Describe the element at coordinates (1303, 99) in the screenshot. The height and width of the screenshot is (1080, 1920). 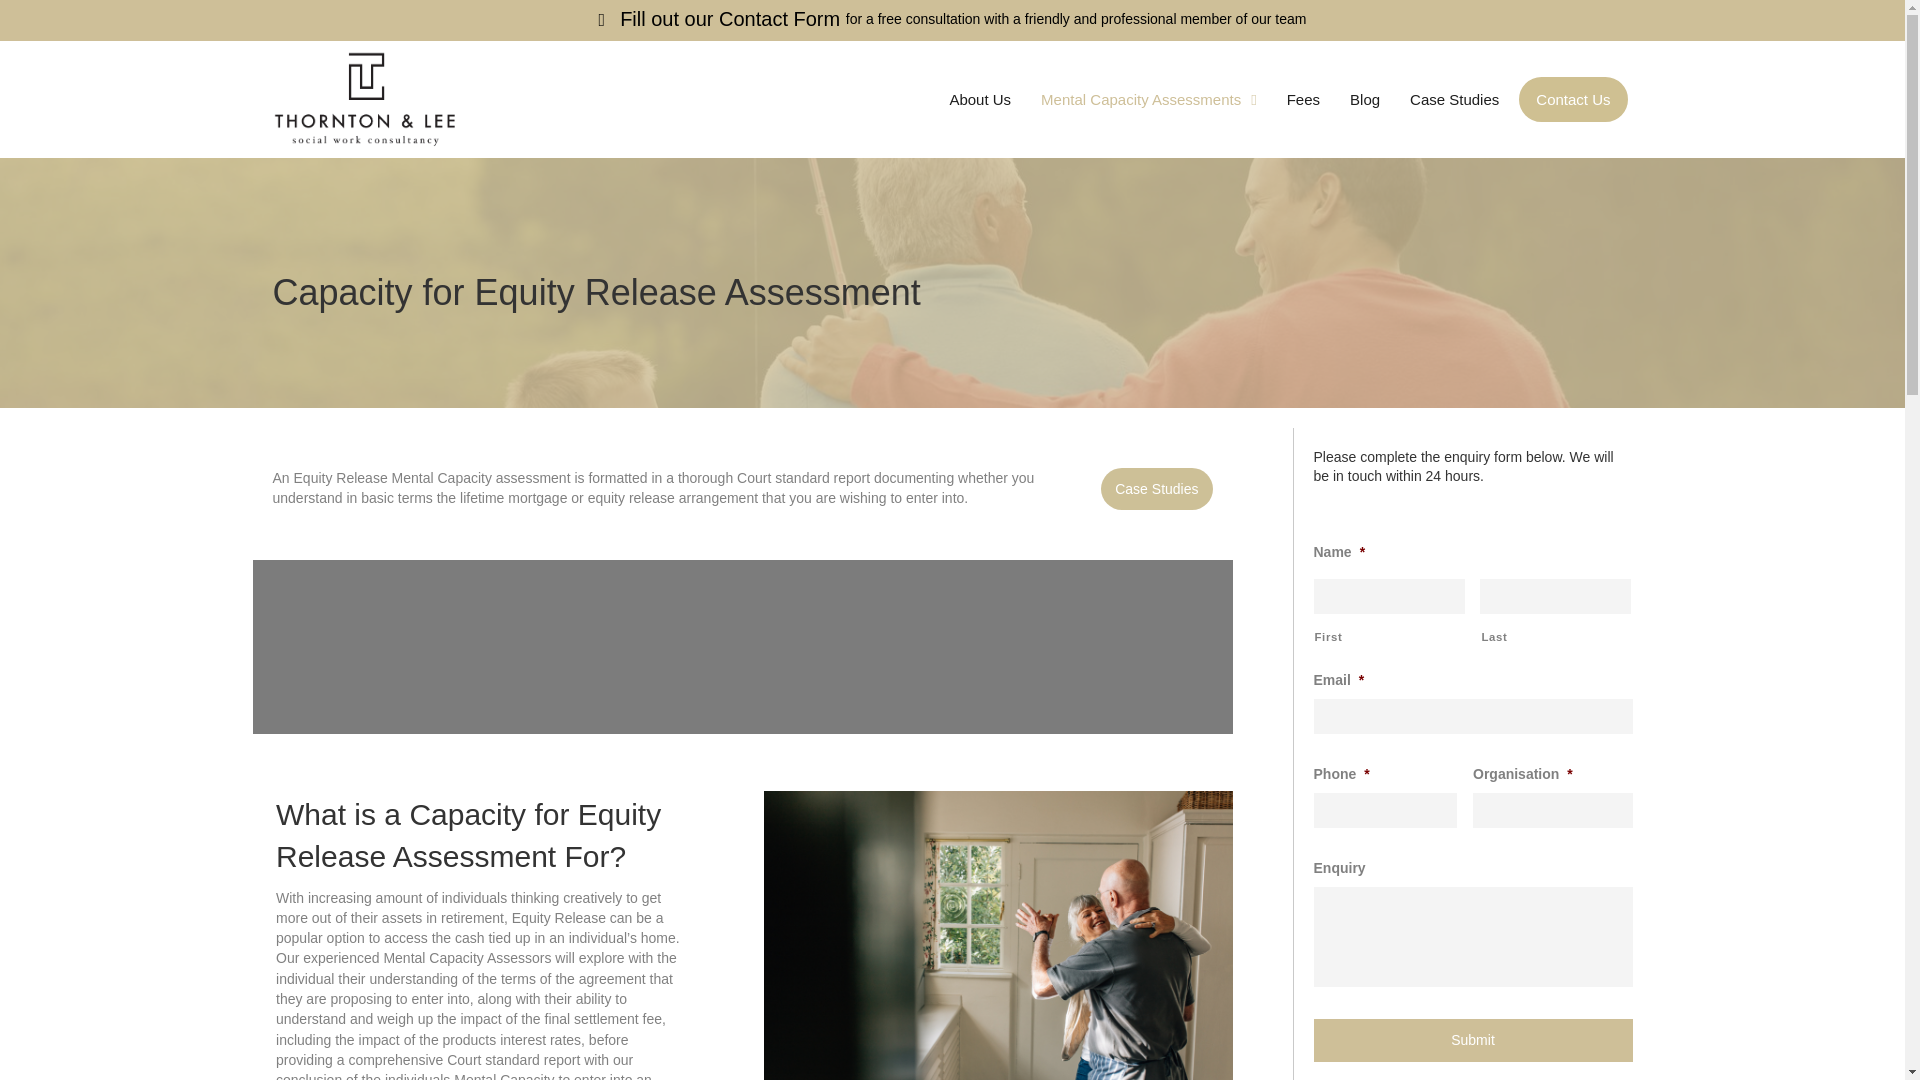
I see `Fees` at that location.